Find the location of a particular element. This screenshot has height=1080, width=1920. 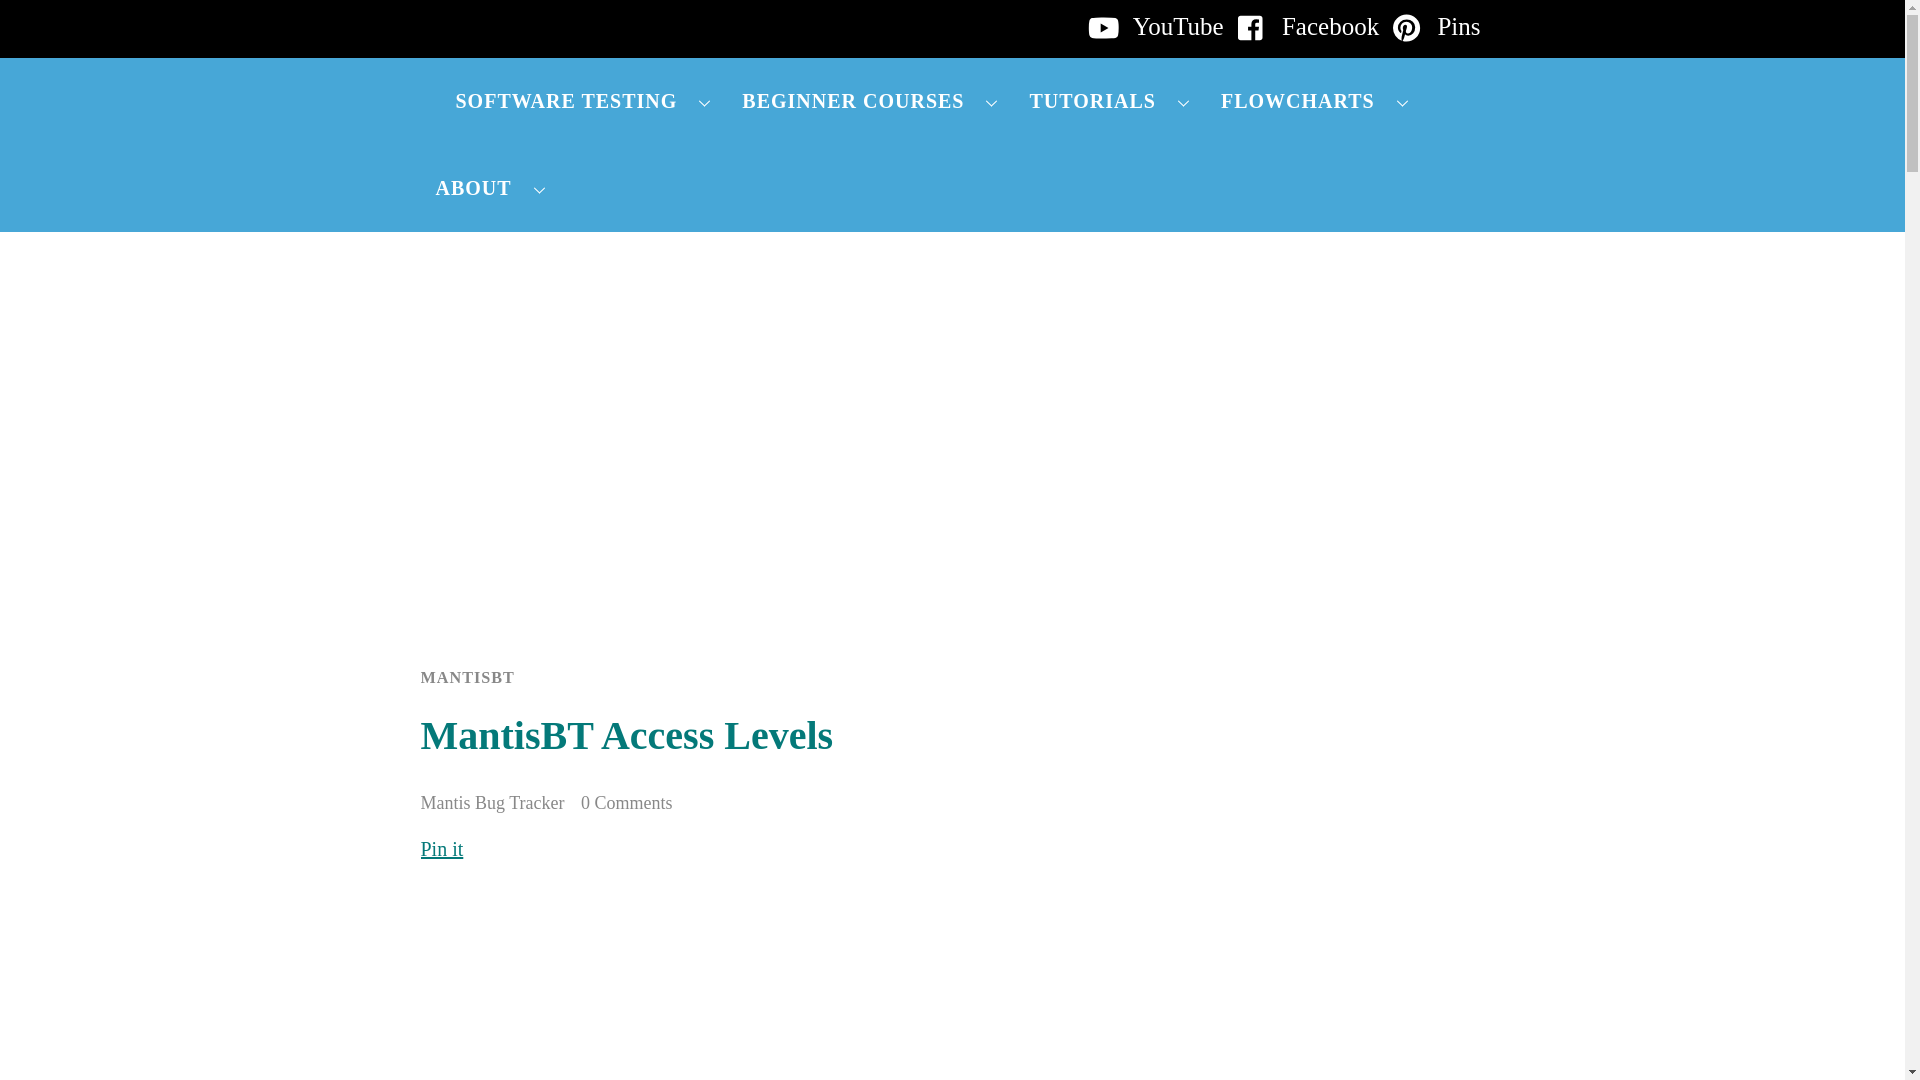

FLOWCHARTS is located at coordinates (1314, 101).